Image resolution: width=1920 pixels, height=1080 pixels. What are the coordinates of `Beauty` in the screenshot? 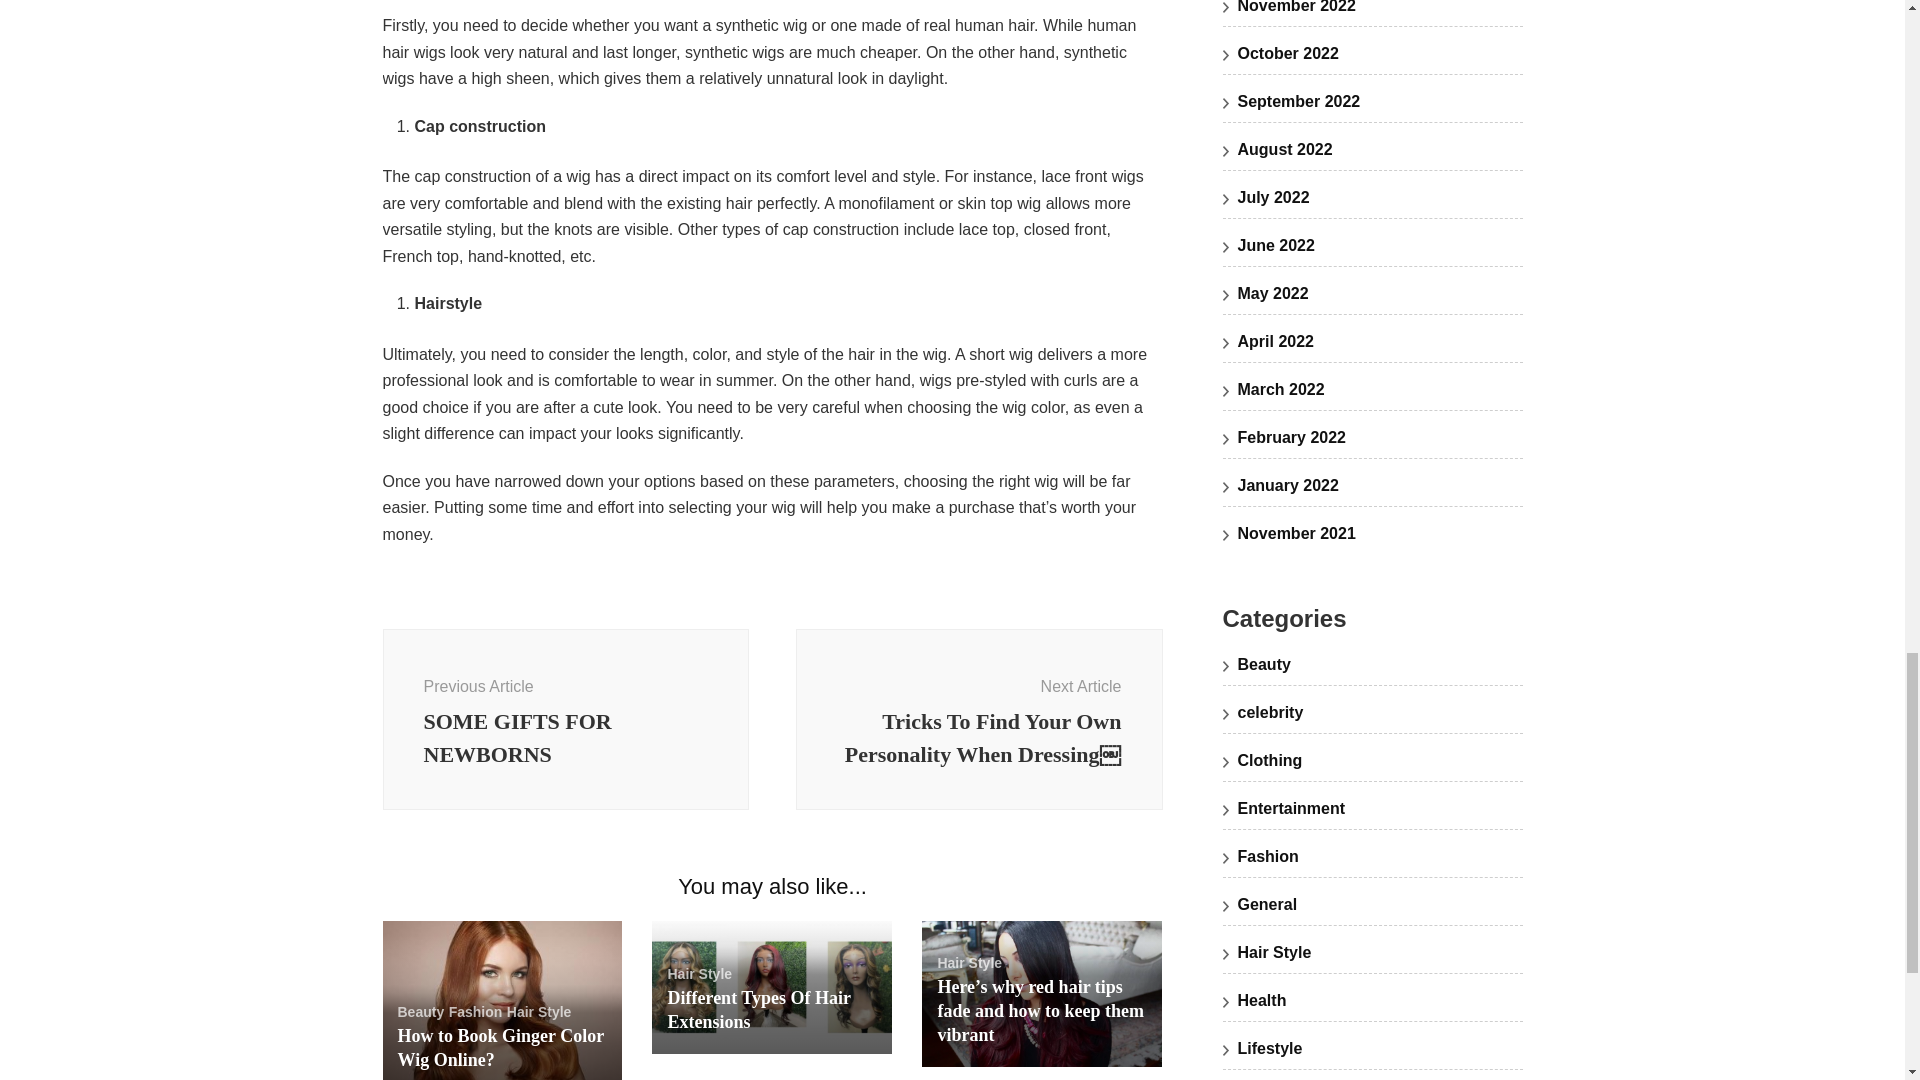 It's located at (421, 1012).